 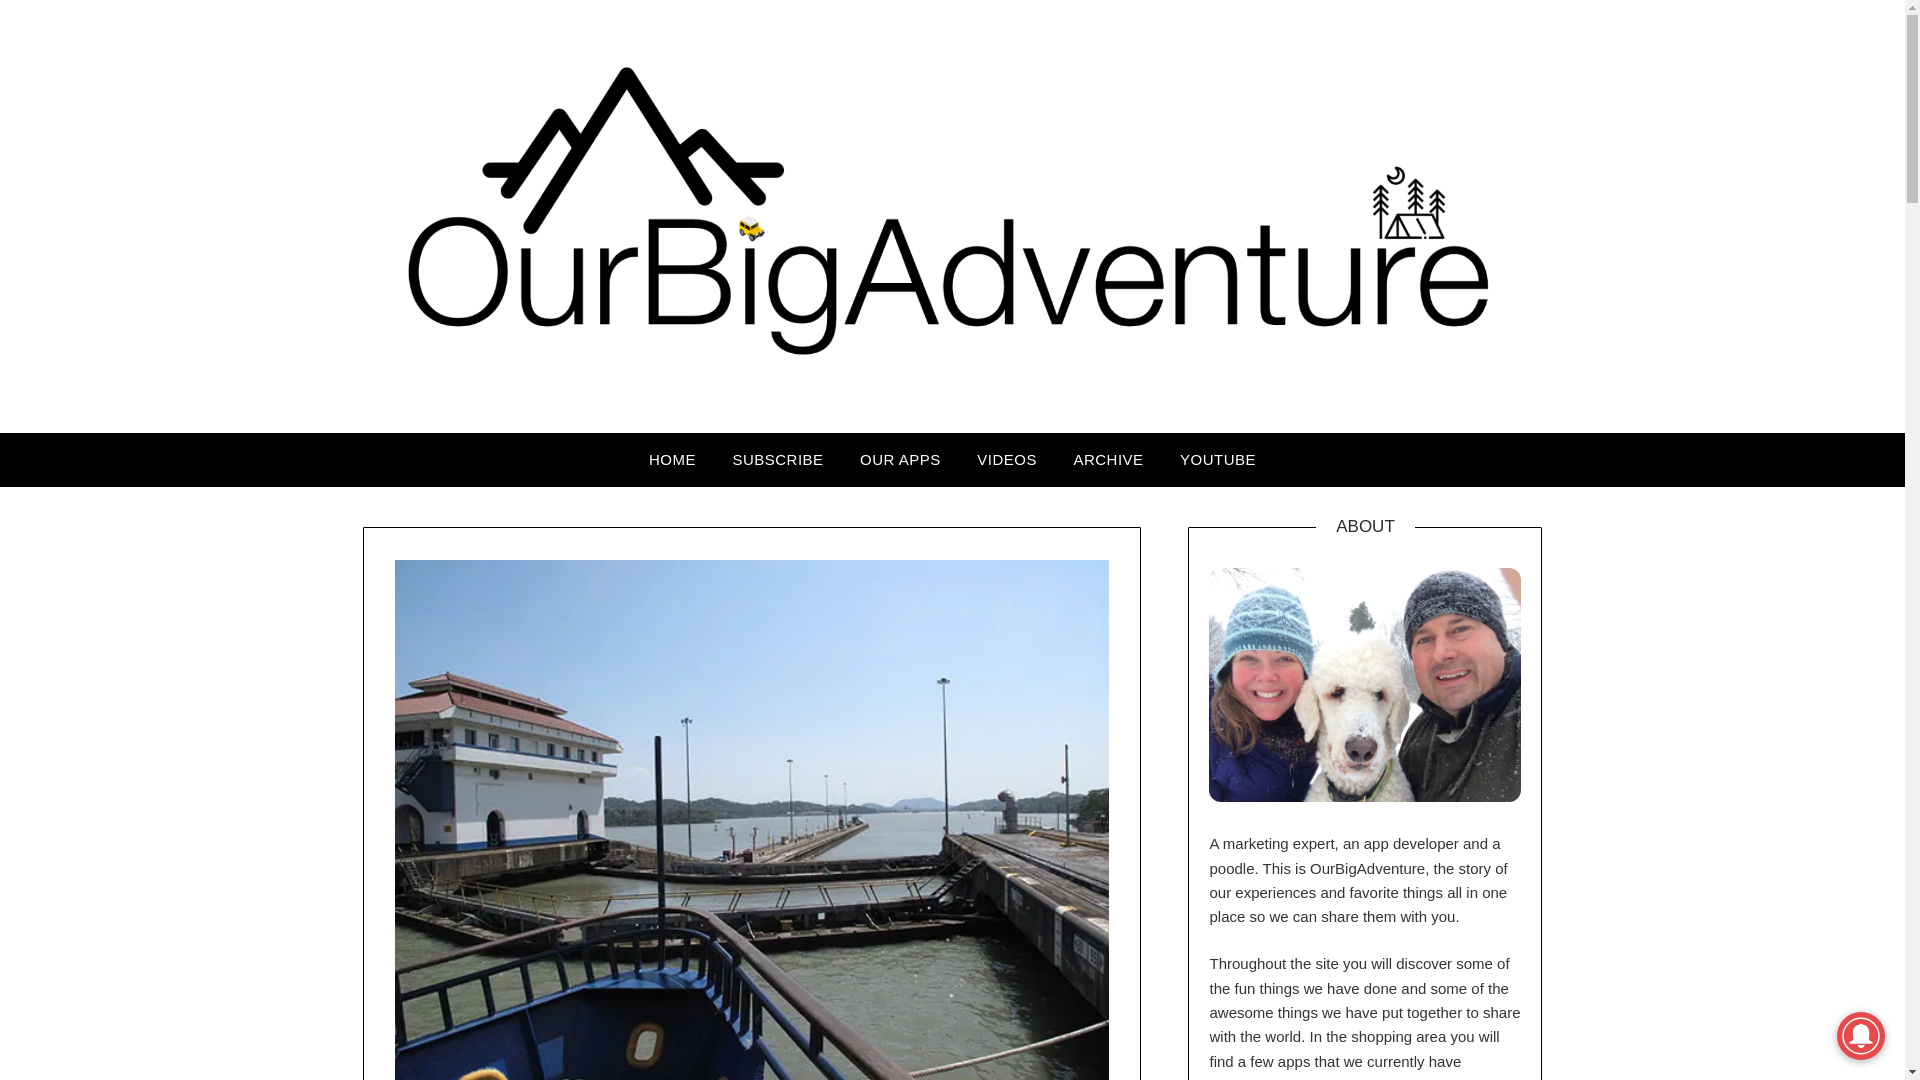 What do you see at coordinates (900, 460) in the screenshot?
I see `OUR APPS` at bounding box center [900, 460].